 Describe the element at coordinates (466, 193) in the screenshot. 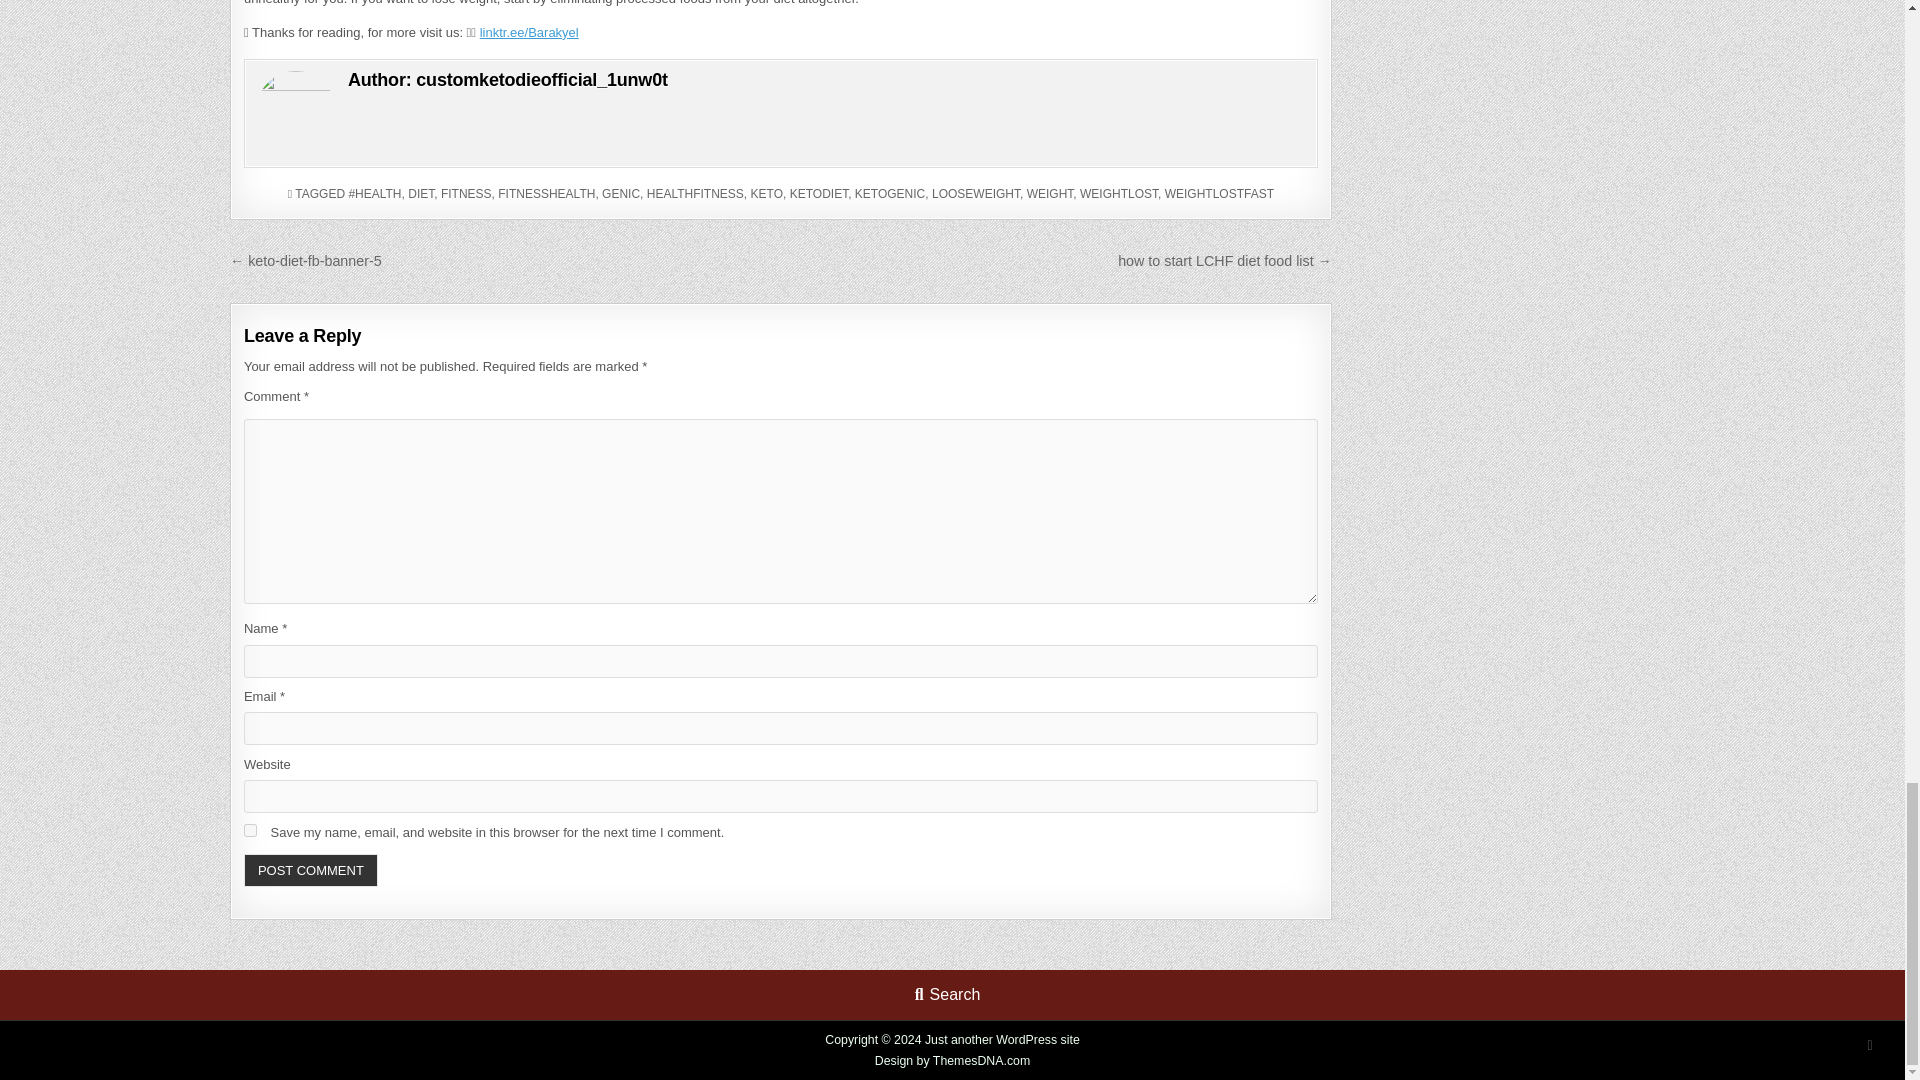

I see `FITNESS` at that location.